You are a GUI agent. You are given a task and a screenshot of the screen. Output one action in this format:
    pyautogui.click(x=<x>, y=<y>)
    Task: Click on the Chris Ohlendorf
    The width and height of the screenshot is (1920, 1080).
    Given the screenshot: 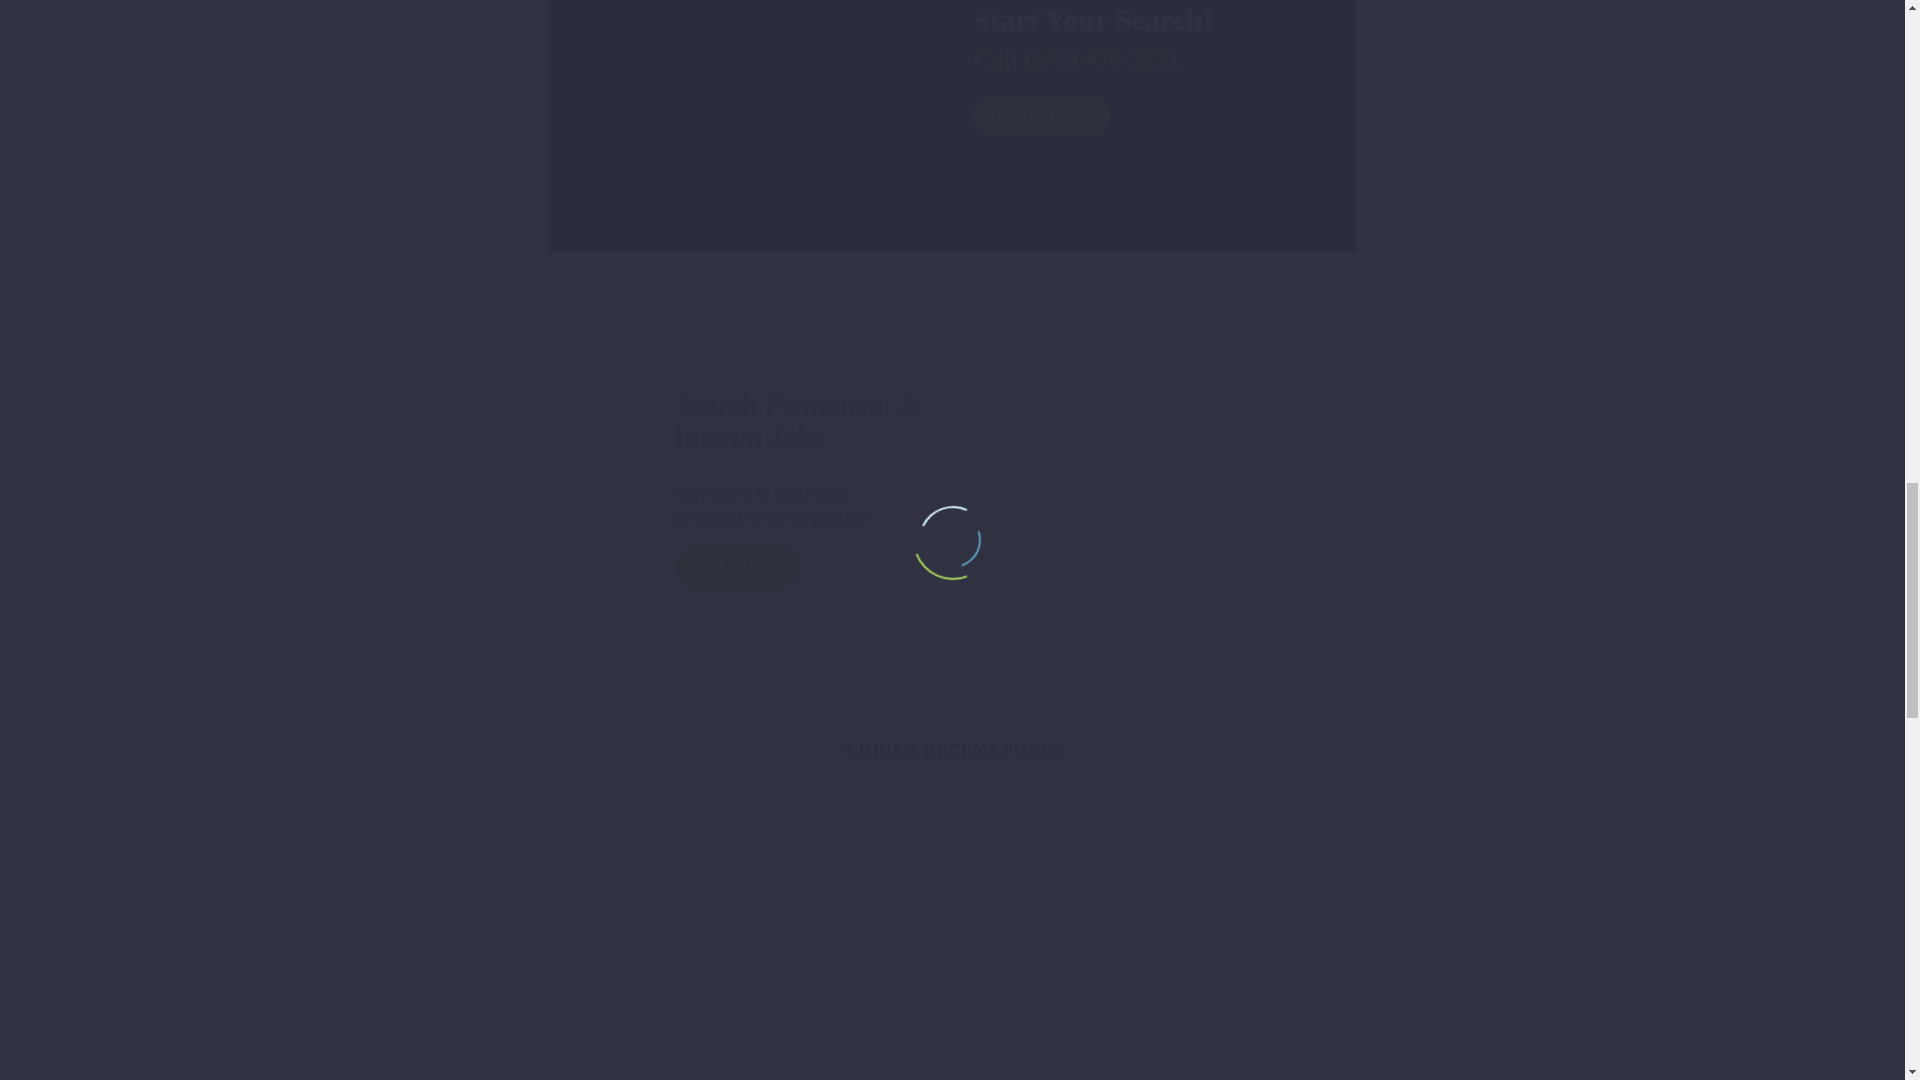 What is the action you would take?
    pyautogui.click(x=750, y=113)
    